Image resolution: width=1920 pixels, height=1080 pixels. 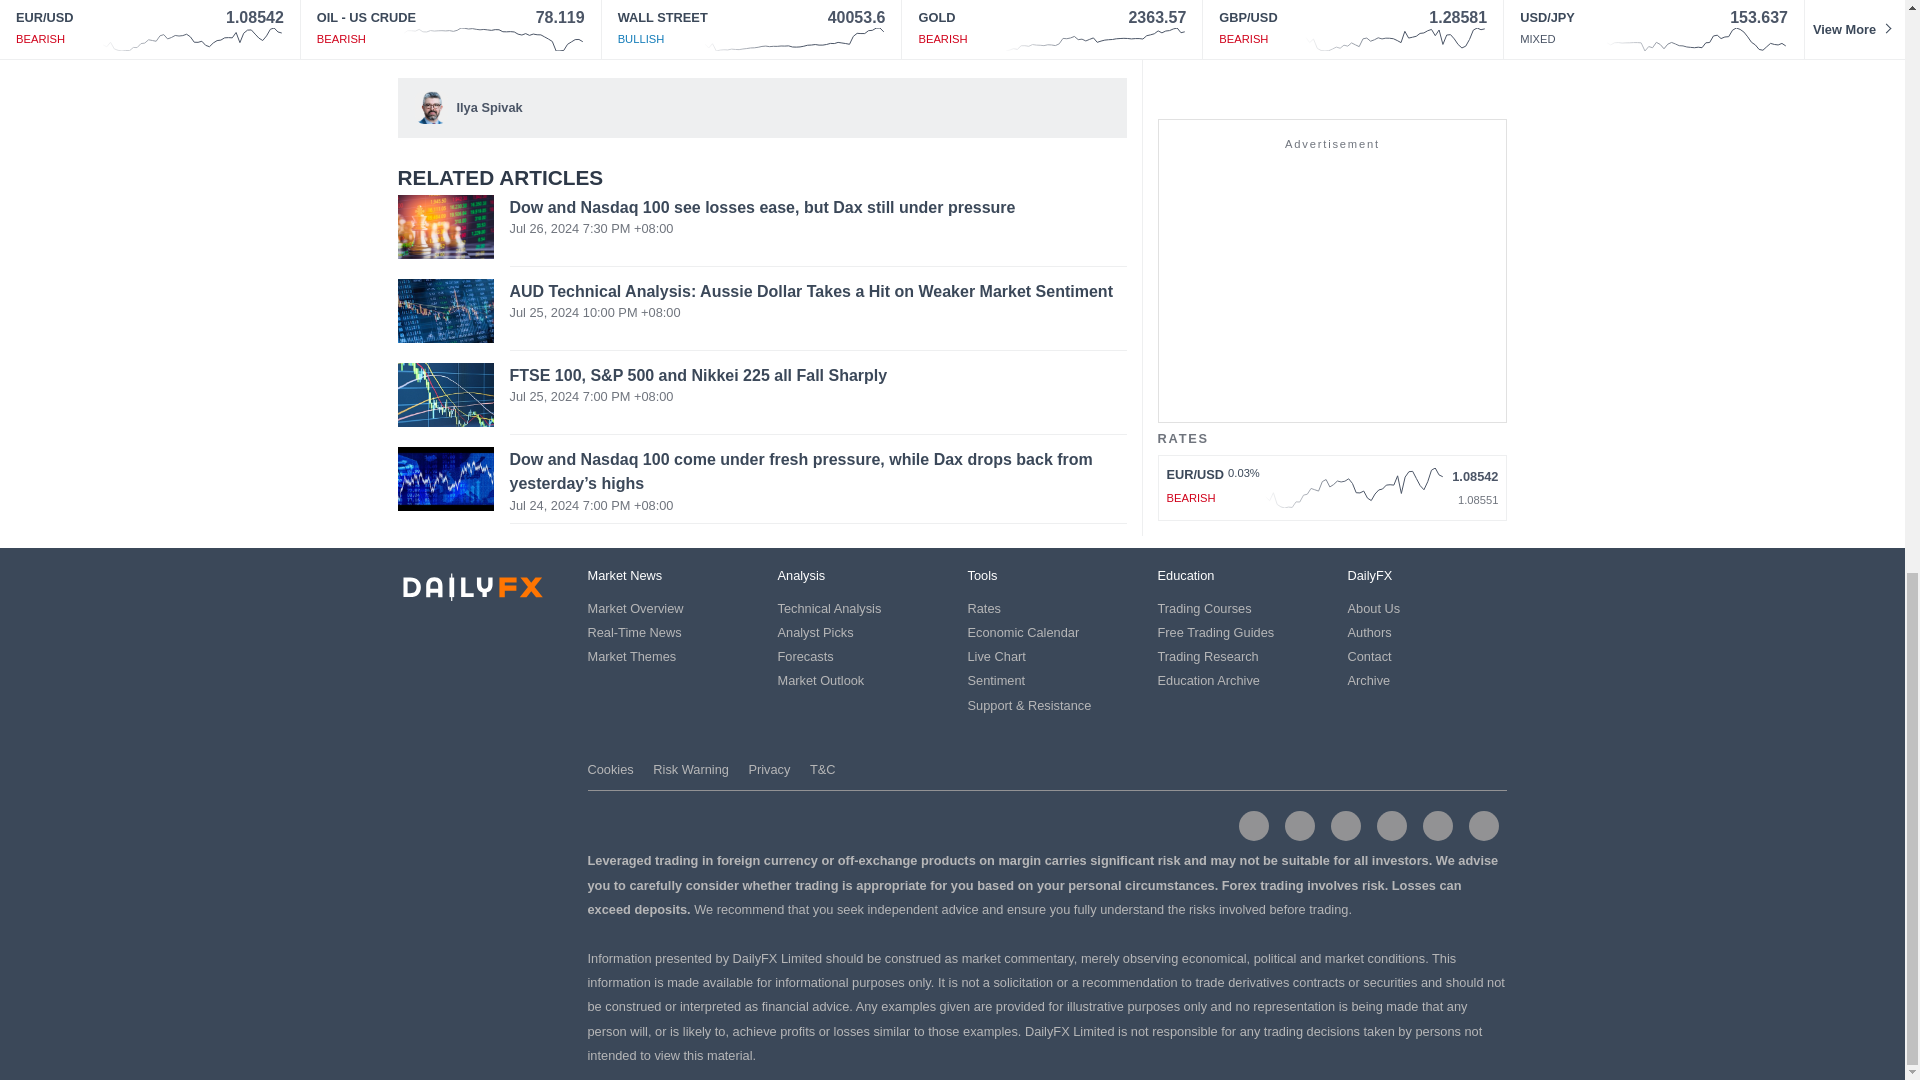 I want to click on Technical Analysis, so click(x=829, y=608).